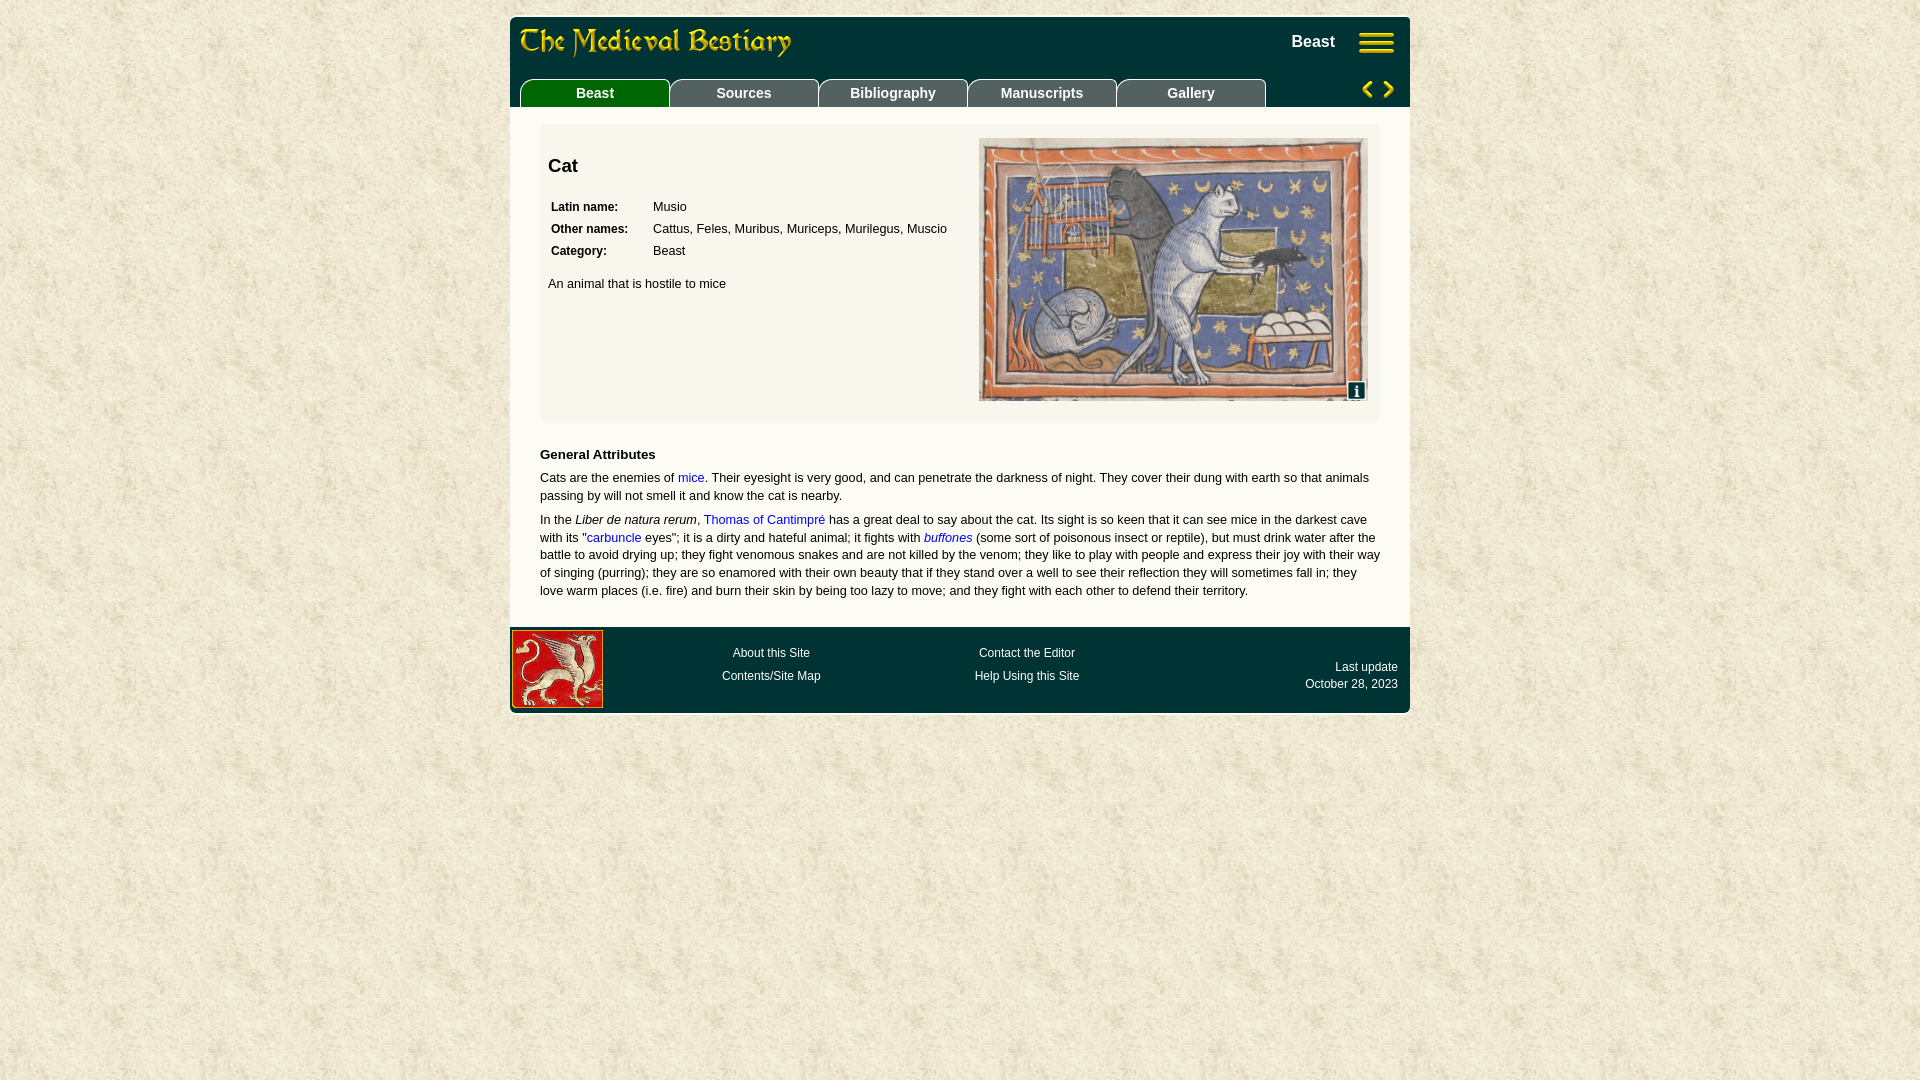  Describe the element at coordinates (1356, 390) in the screenshot. I see `Image information` at that location.